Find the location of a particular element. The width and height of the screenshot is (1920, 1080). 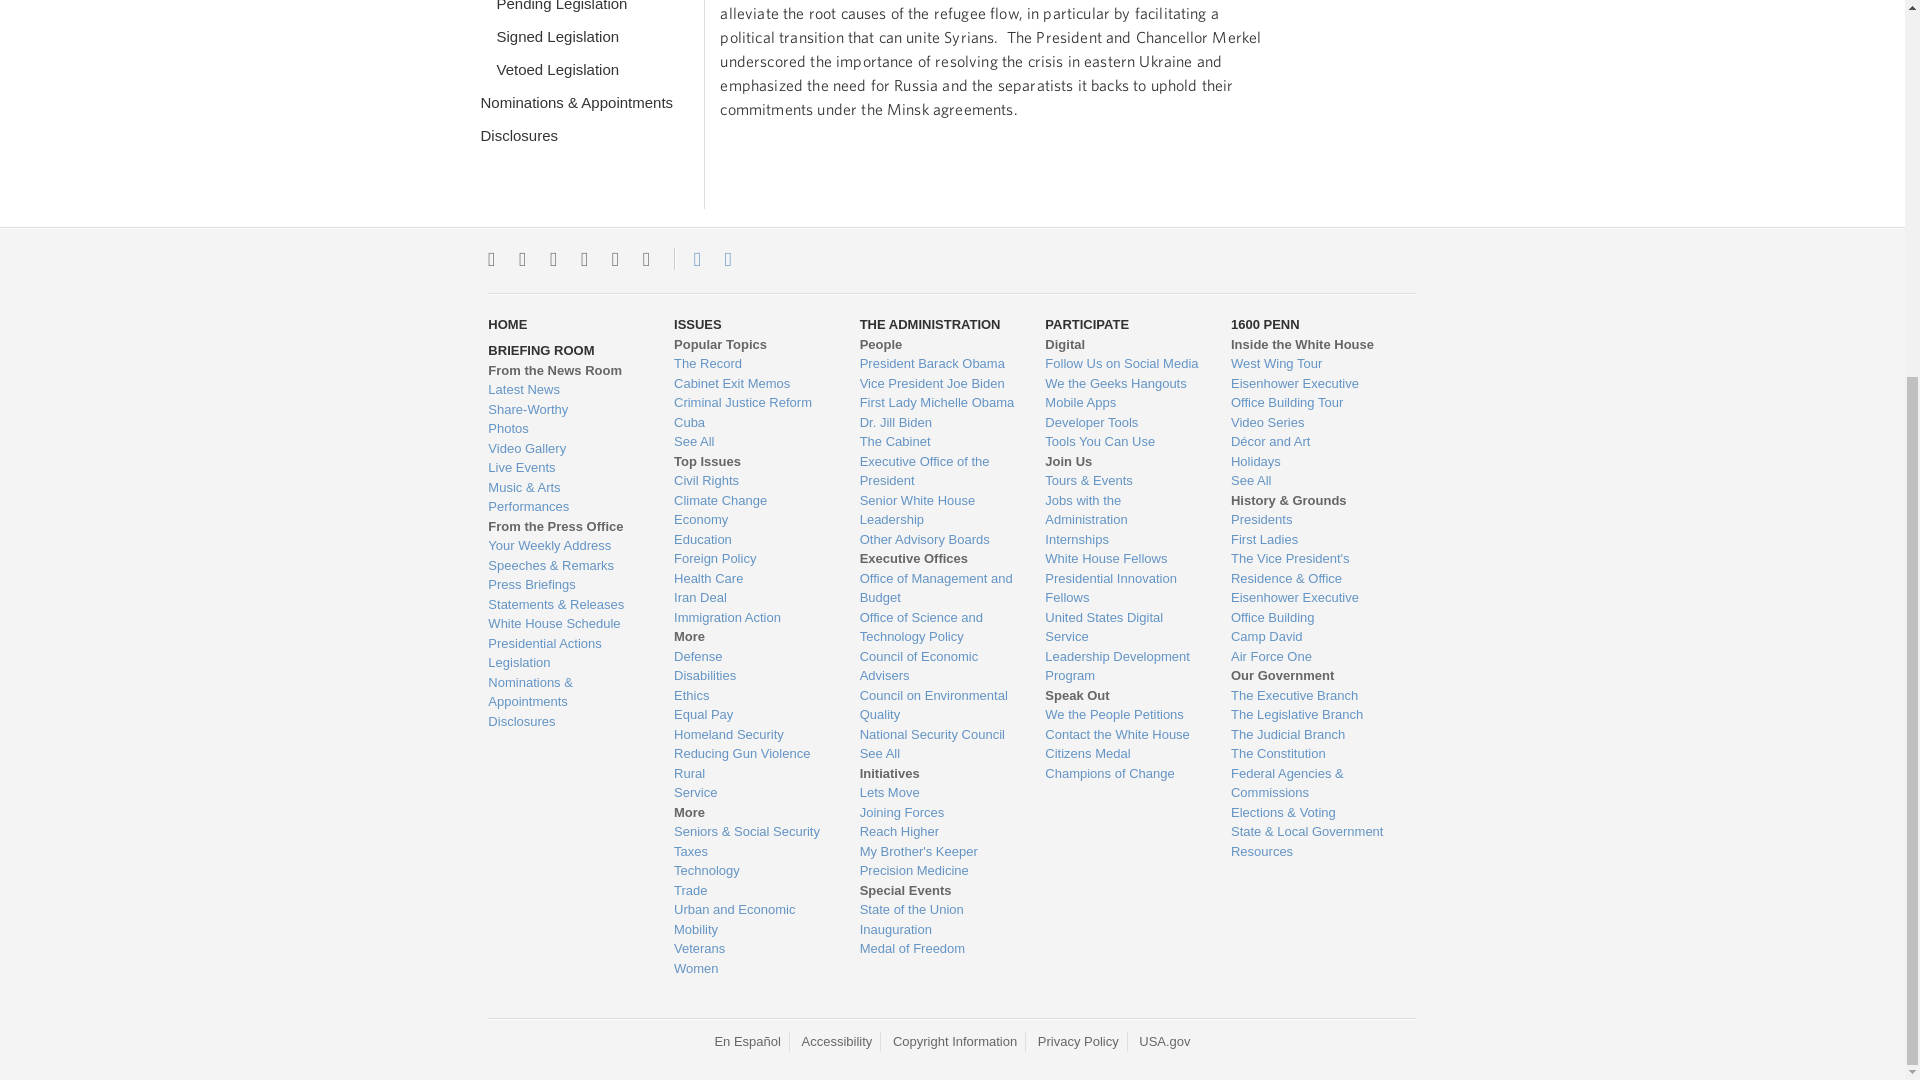

Contact the Whitehouse. is located at coordinates (686, 259).